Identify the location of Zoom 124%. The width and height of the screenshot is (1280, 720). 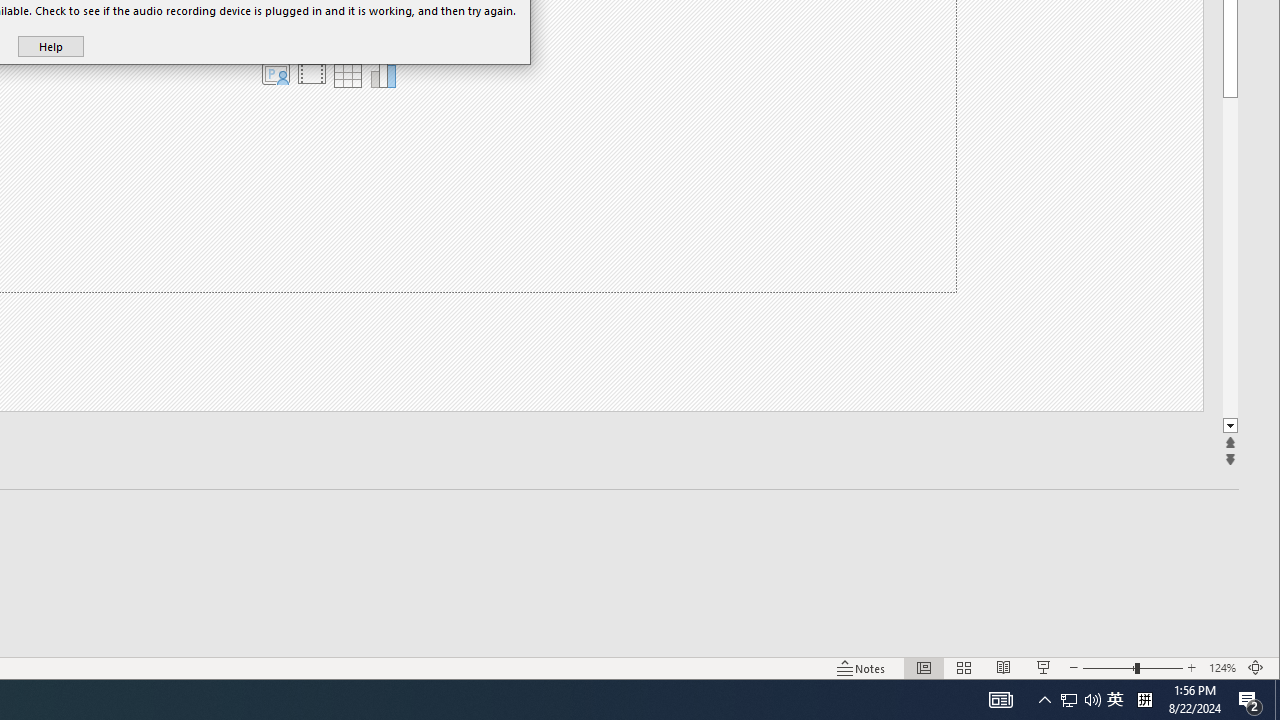
(1222, 668).